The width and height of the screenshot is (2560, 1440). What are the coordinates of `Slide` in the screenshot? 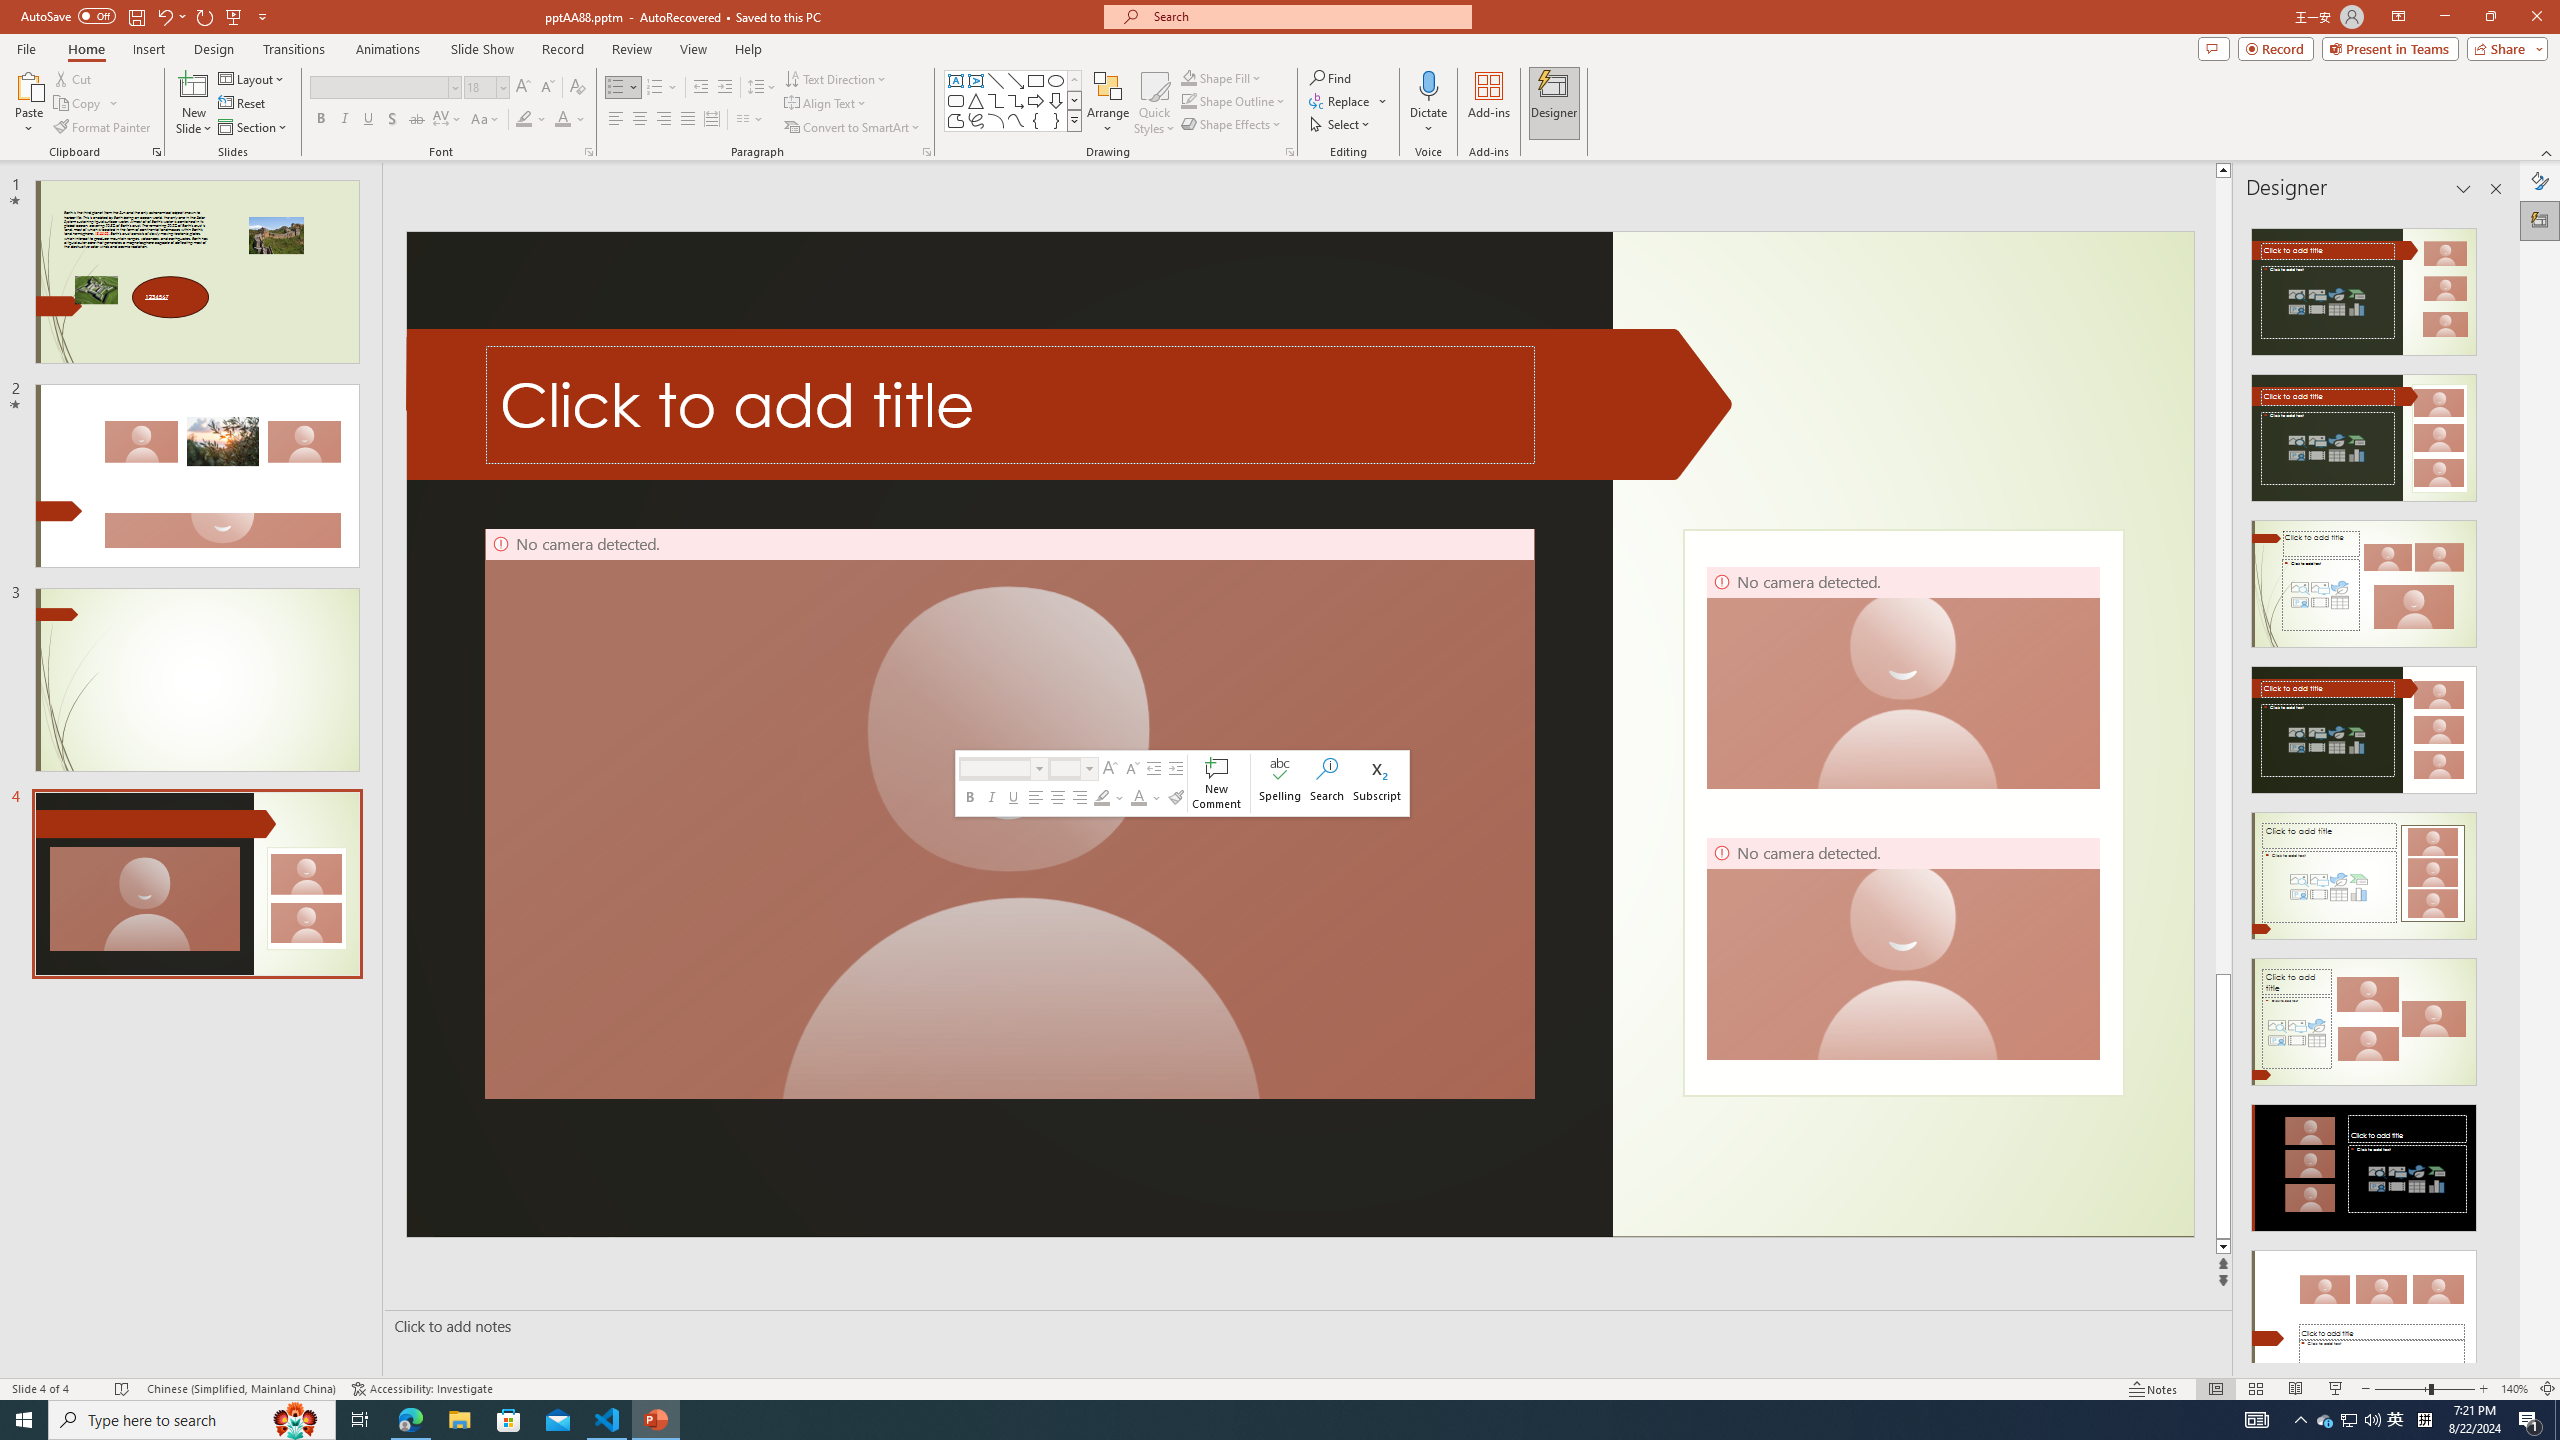 It's located at (196, 884).